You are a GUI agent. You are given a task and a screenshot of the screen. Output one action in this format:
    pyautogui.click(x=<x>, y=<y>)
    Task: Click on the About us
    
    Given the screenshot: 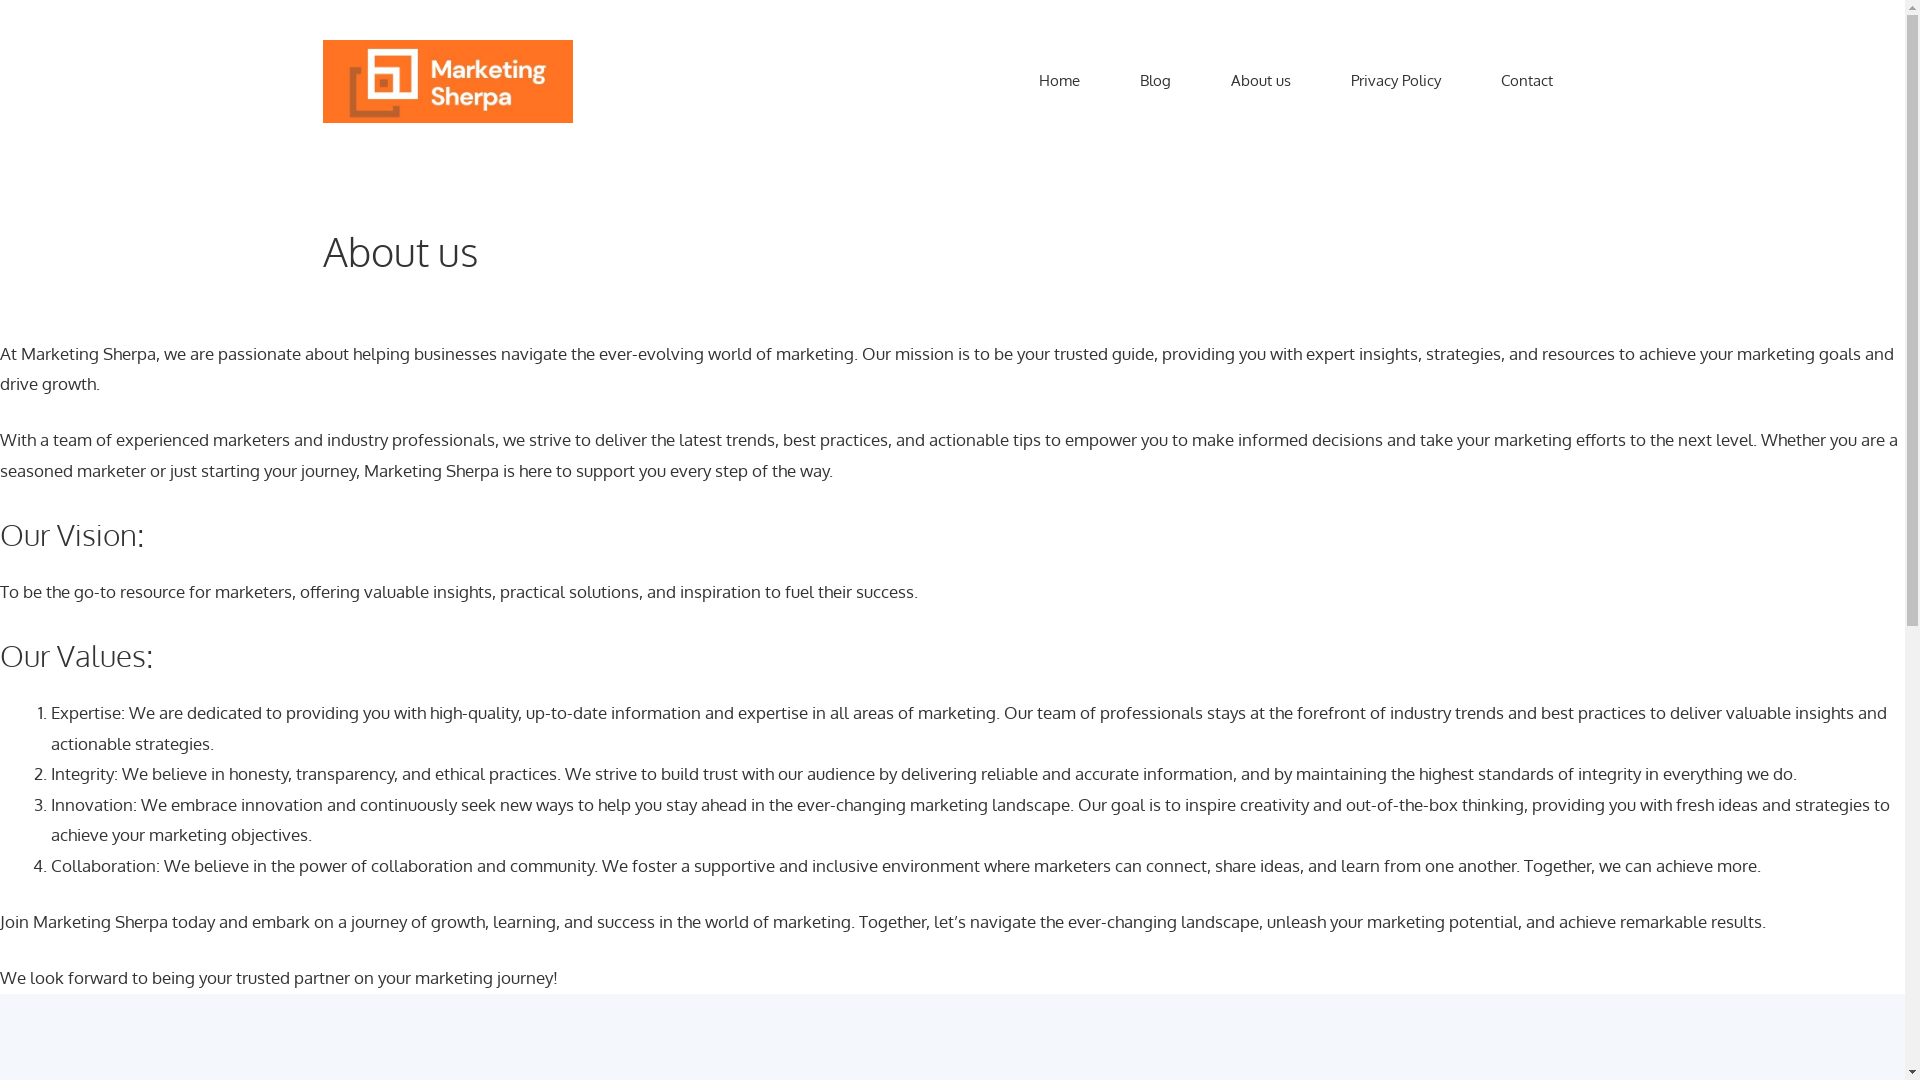 What is the action you would take?
    pyautogui.click(x=1260, y=81)
    